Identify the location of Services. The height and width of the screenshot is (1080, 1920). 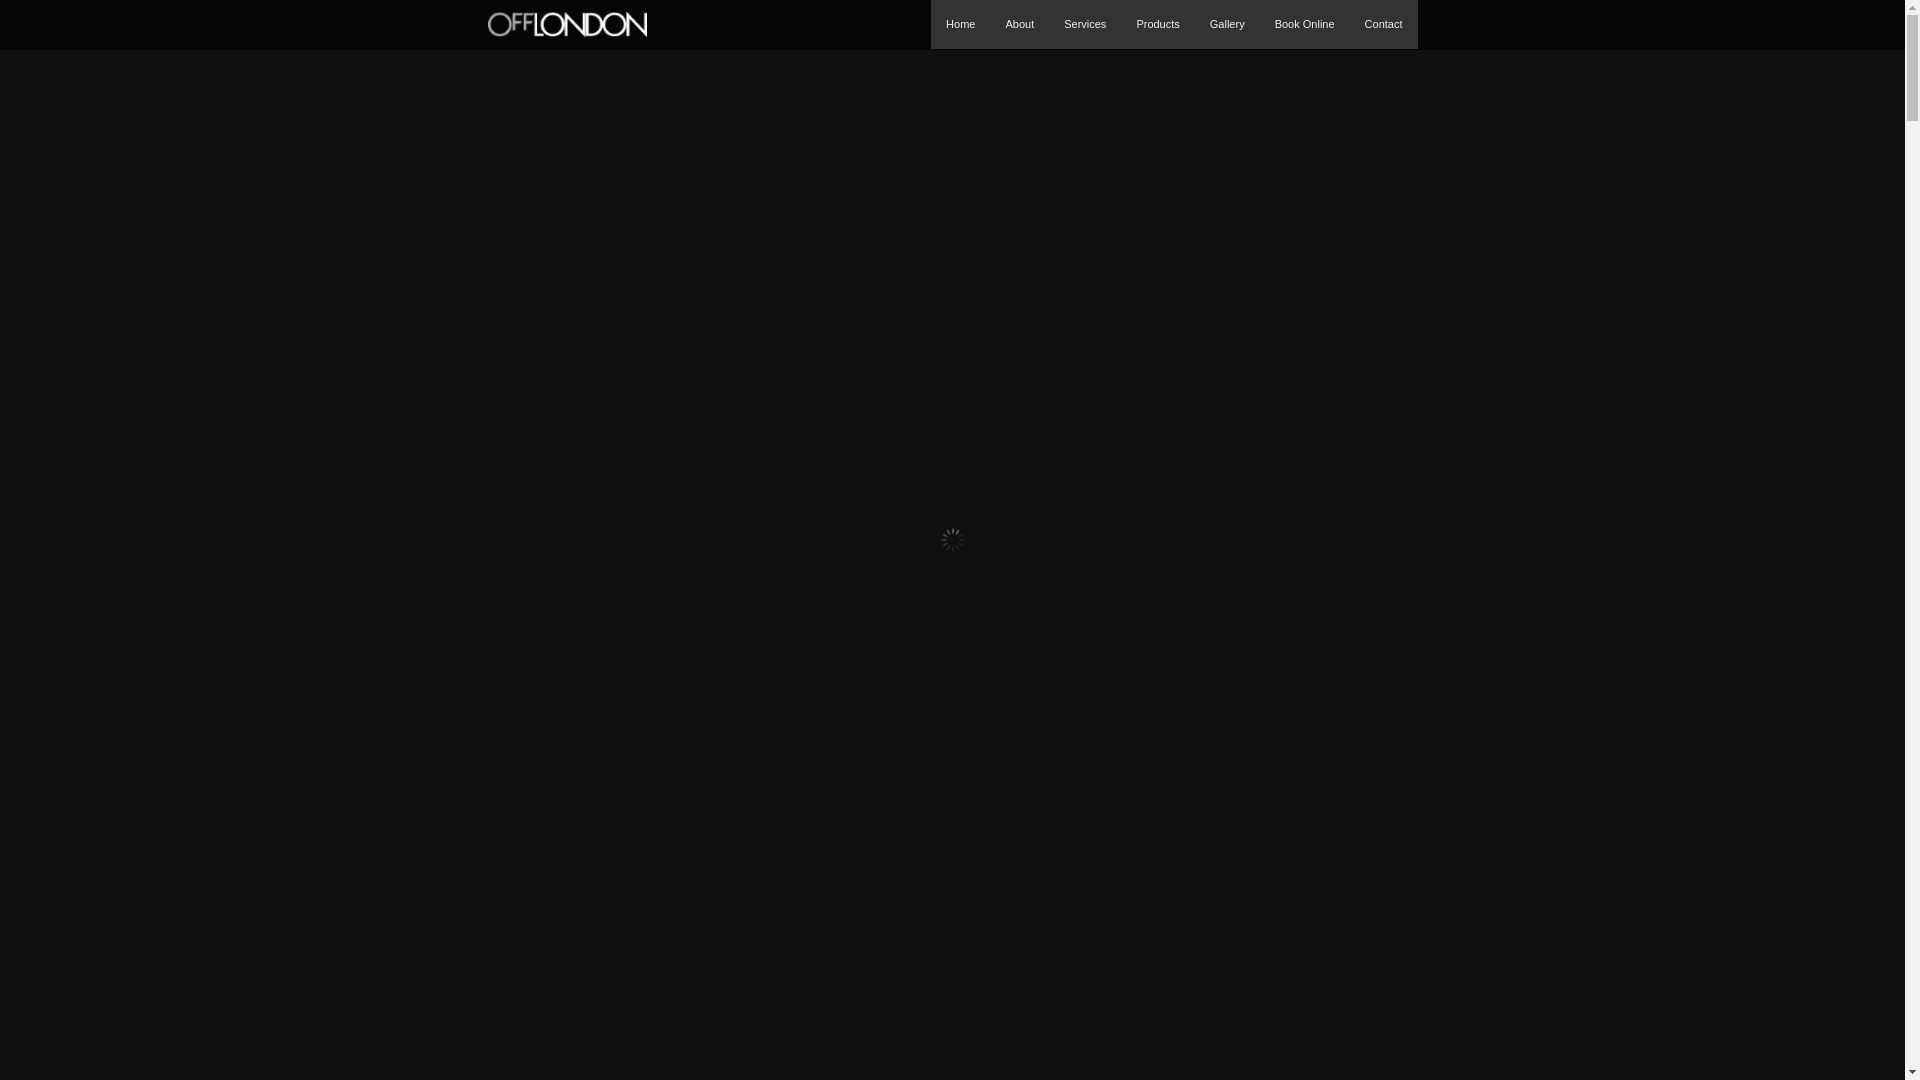
(1085, 24).